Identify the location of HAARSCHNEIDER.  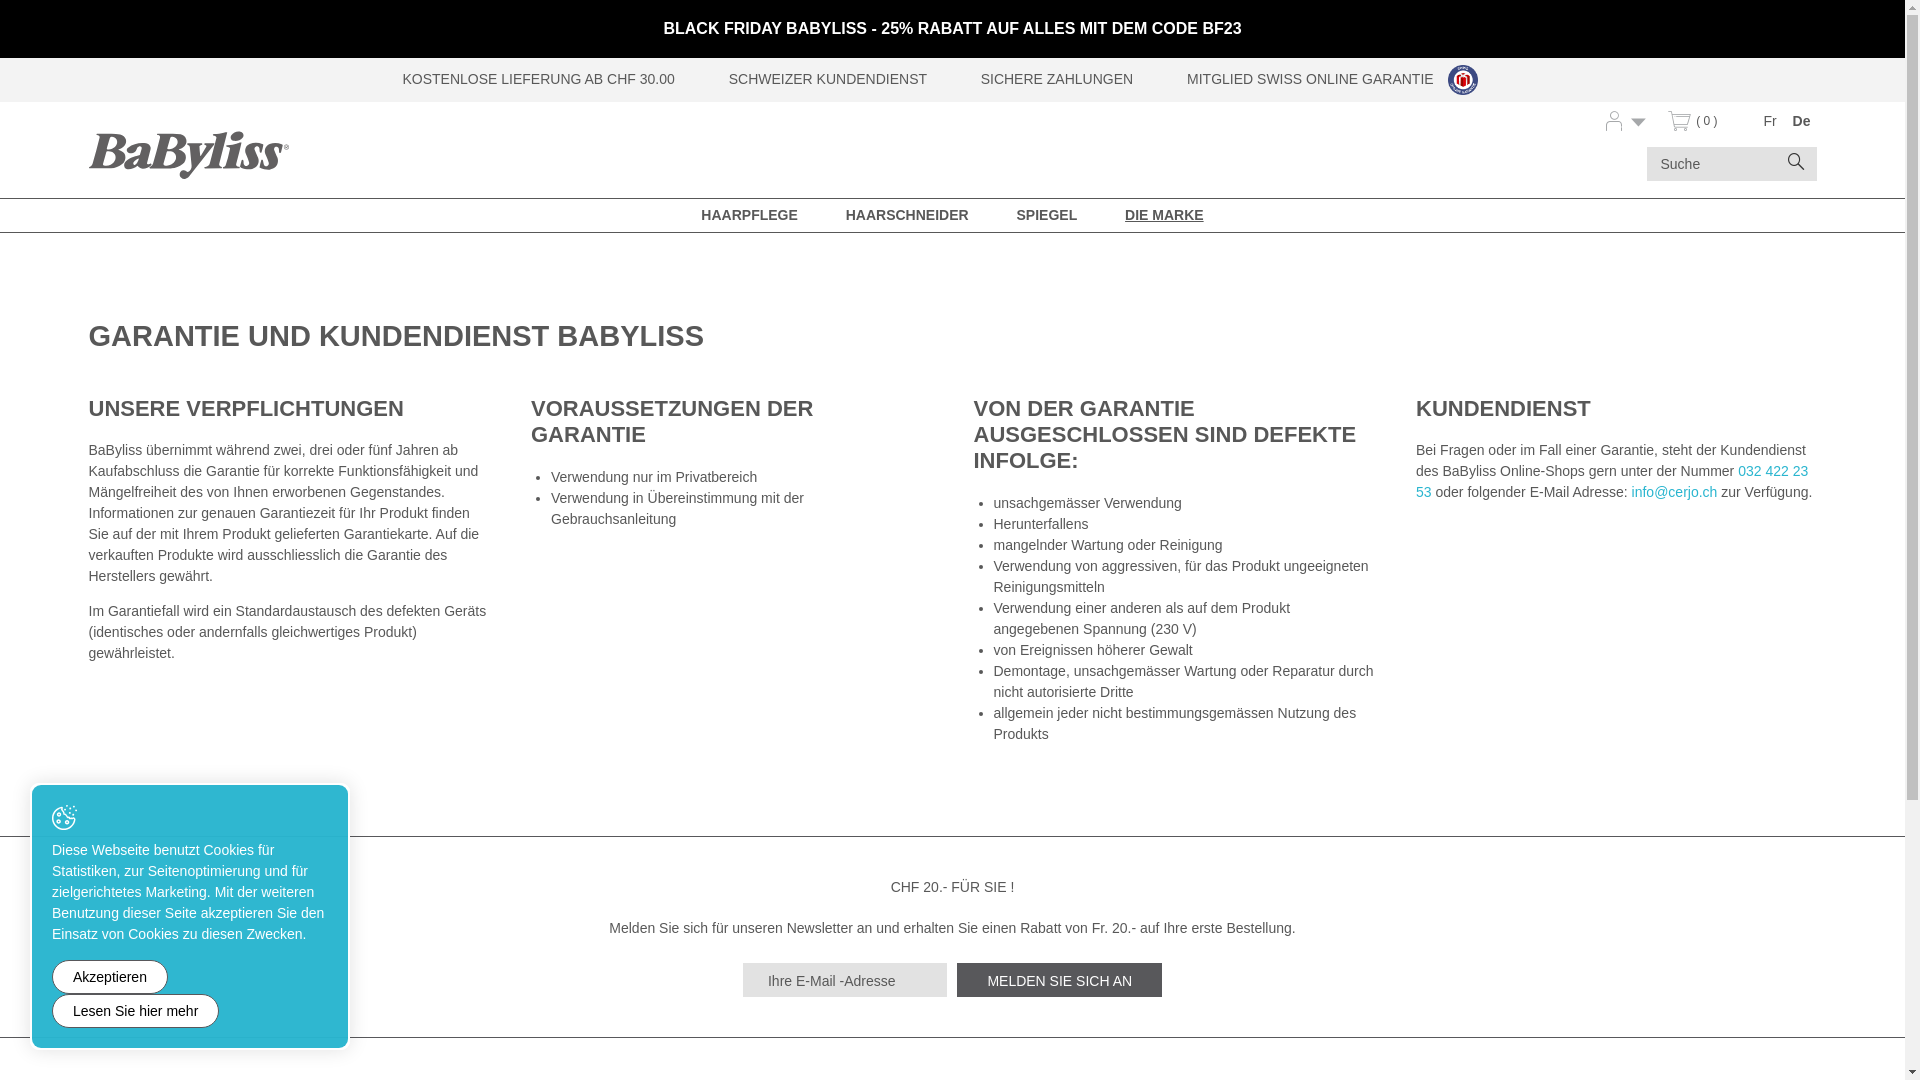
(908, 214).